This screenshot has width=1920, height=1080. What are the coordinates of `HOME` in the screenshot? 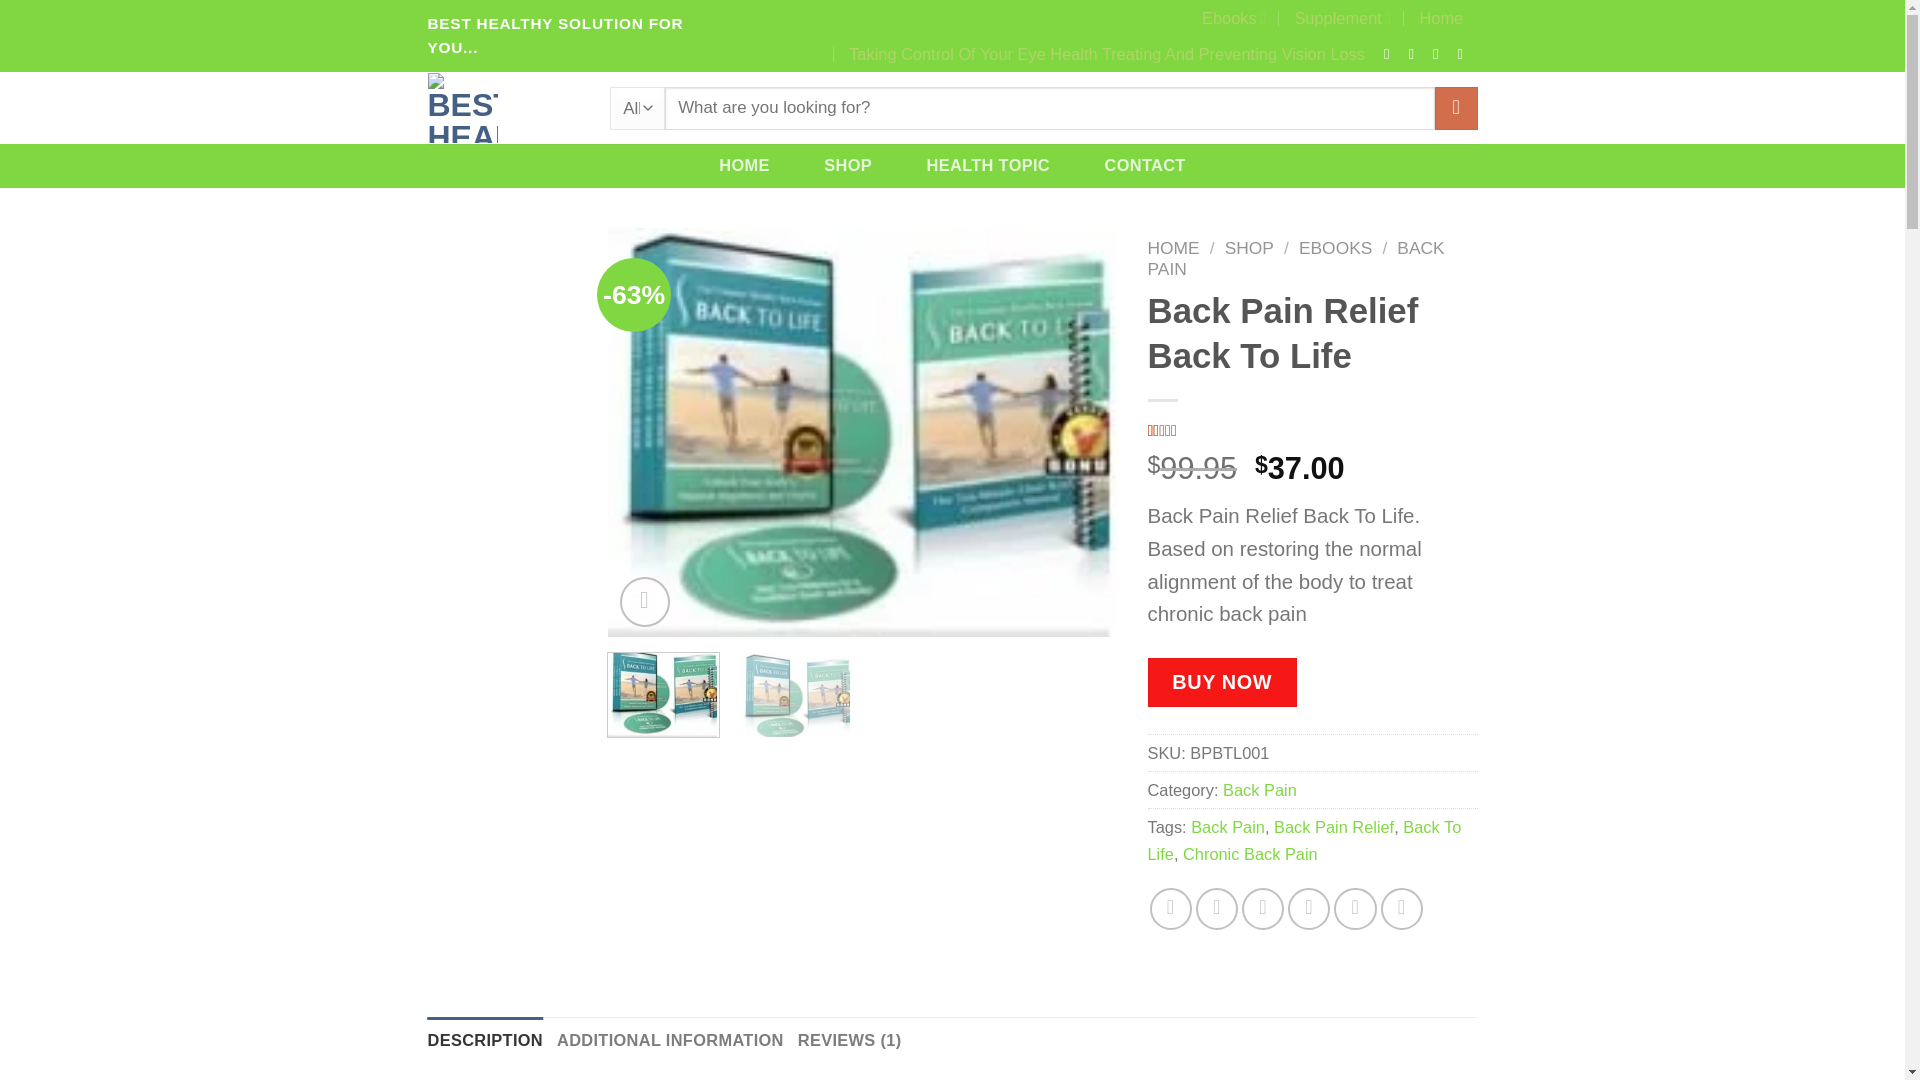 It's located at (744, 164).